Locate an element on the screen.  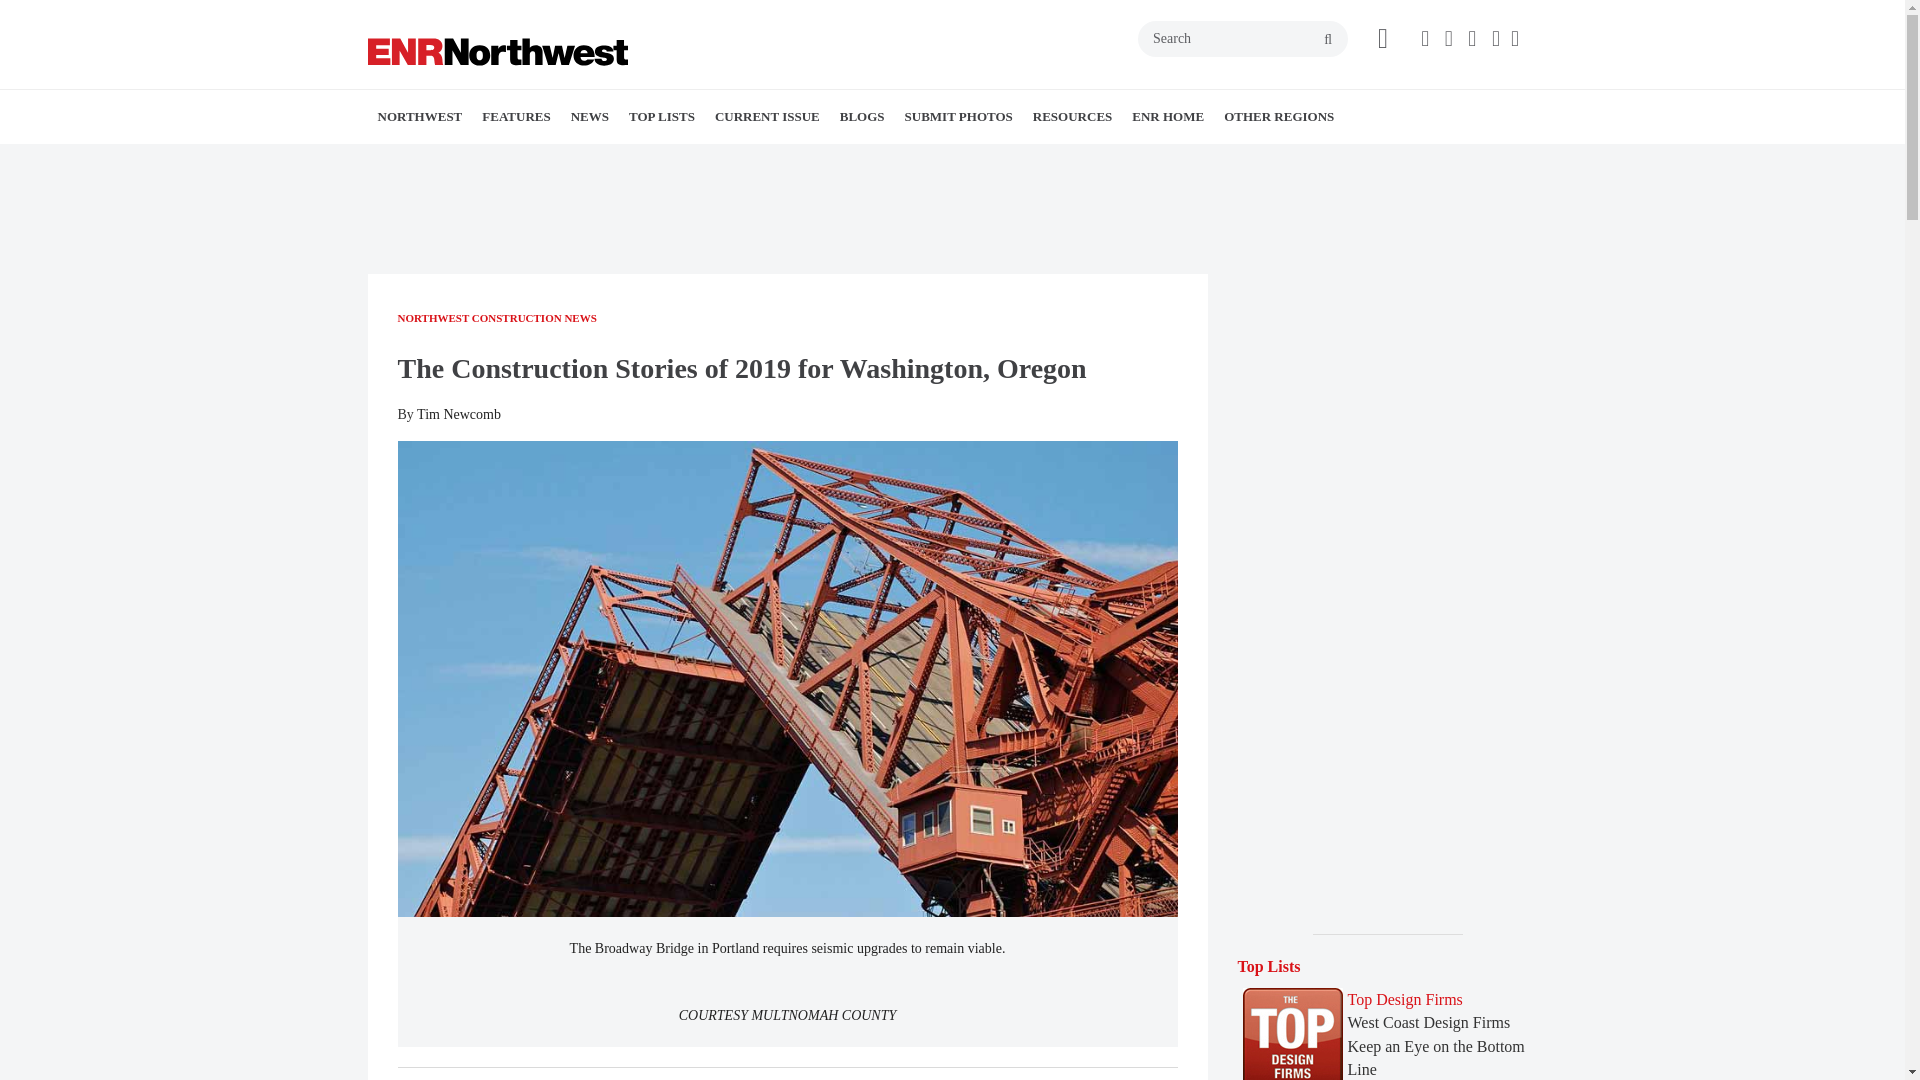
INDUSTRY JOBS is located at coordinates (1157, 160).